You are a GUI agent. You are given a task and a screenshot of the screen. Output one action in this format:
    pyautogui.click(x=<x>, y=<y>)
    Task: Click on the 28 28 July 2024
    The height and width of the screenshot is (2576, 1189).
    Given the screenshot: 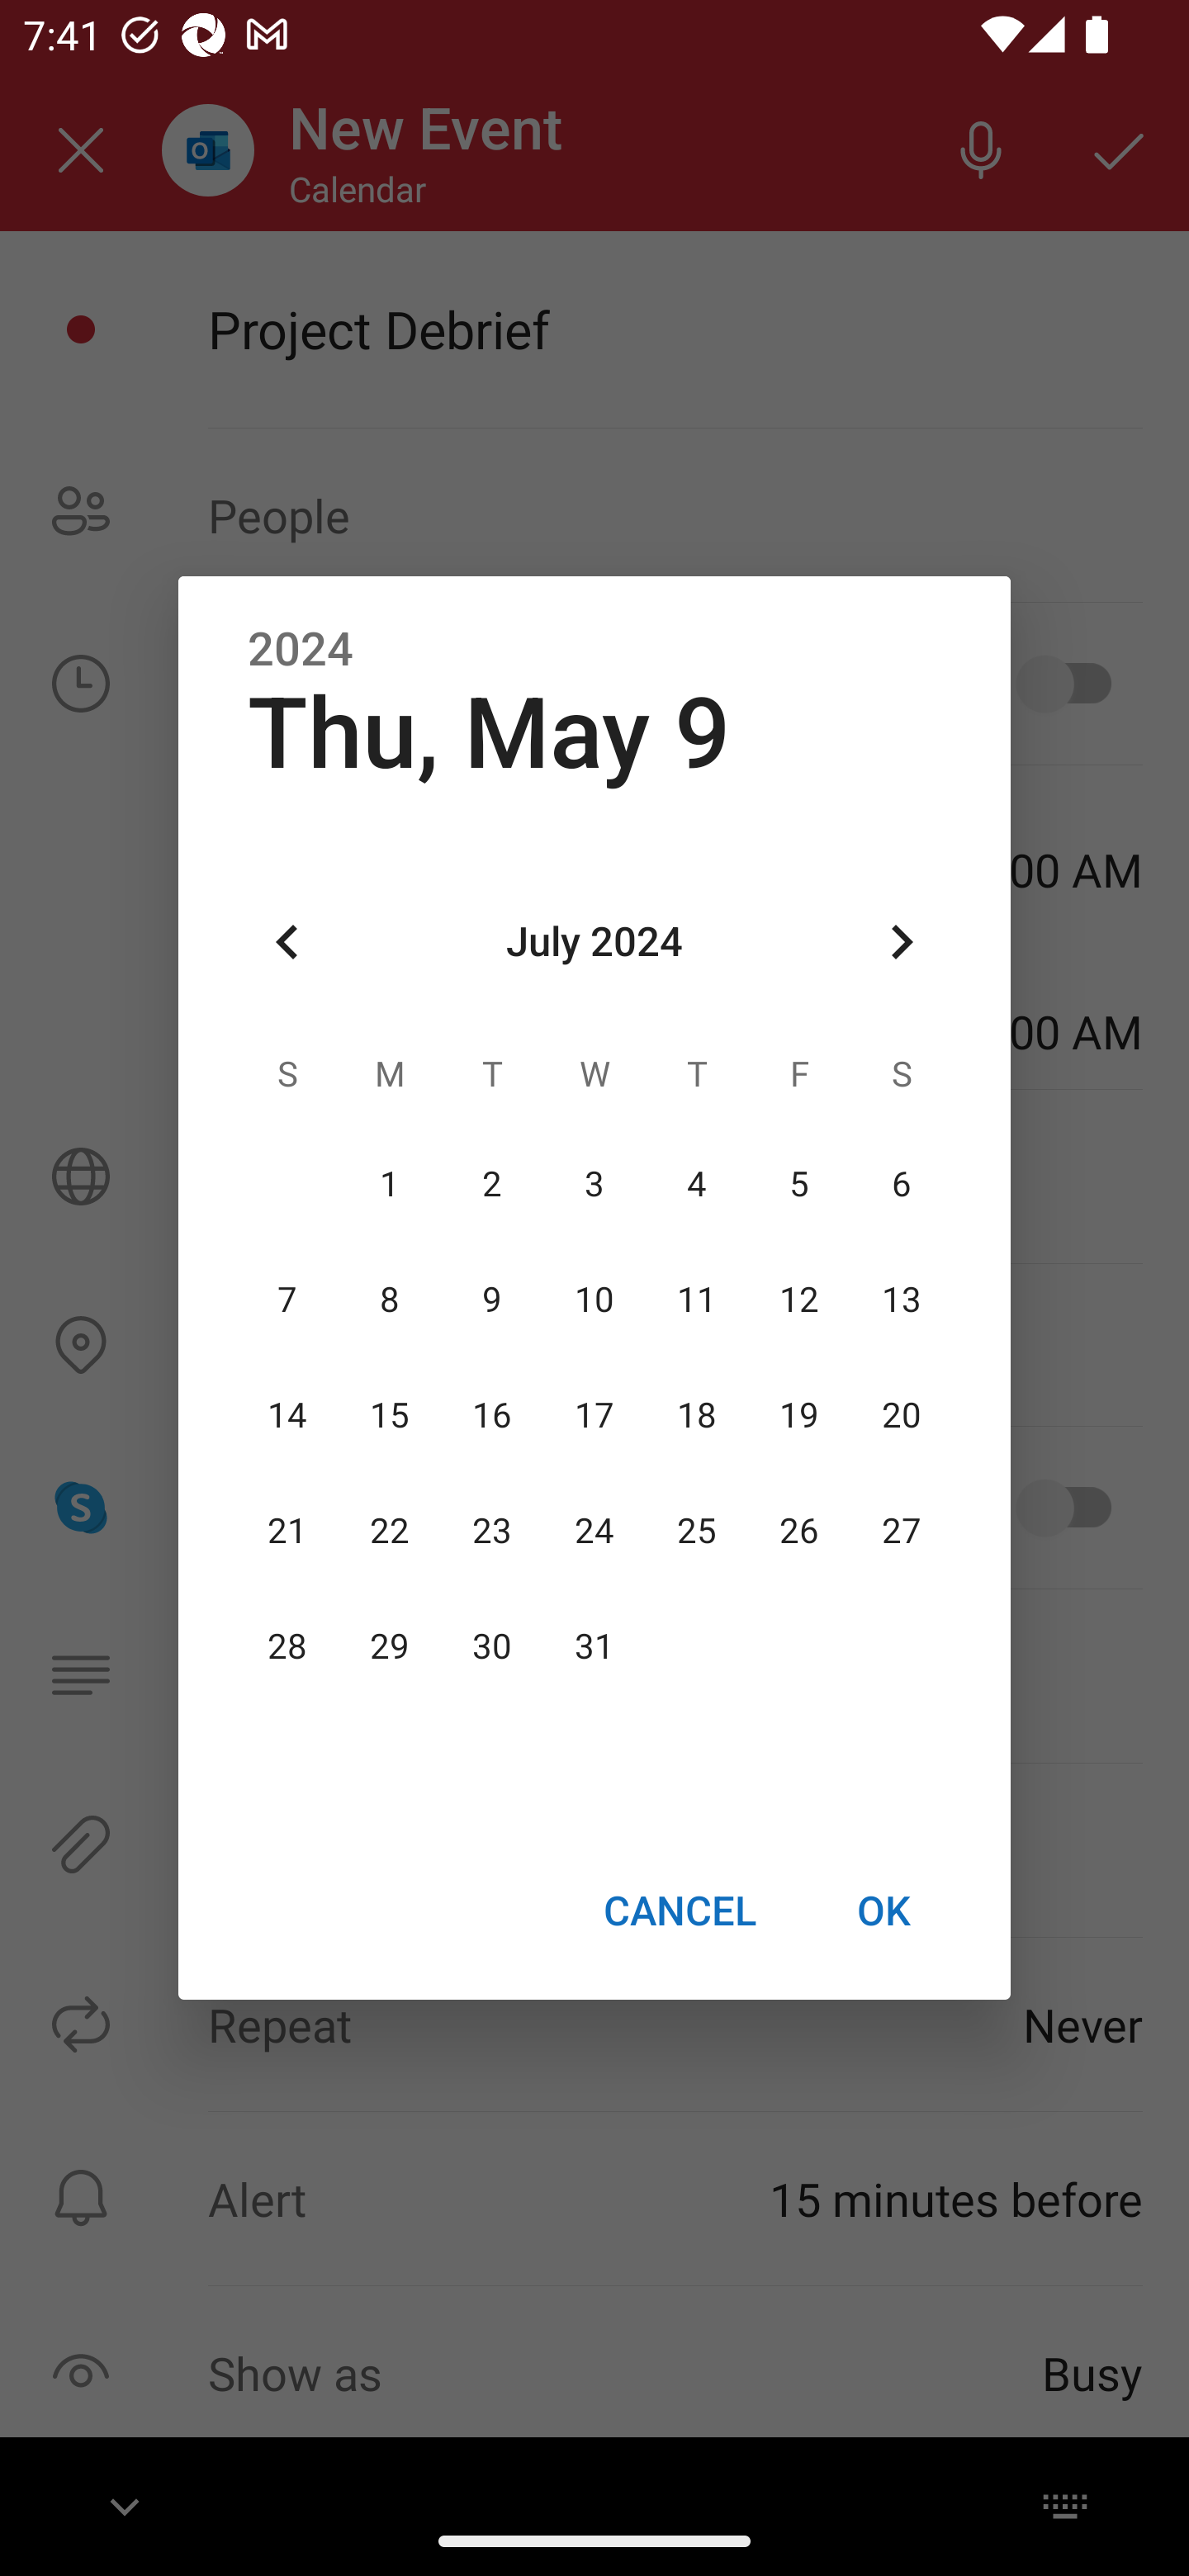 What is the action you would take?
    pyautogui.click(x=287, y=1647)
    